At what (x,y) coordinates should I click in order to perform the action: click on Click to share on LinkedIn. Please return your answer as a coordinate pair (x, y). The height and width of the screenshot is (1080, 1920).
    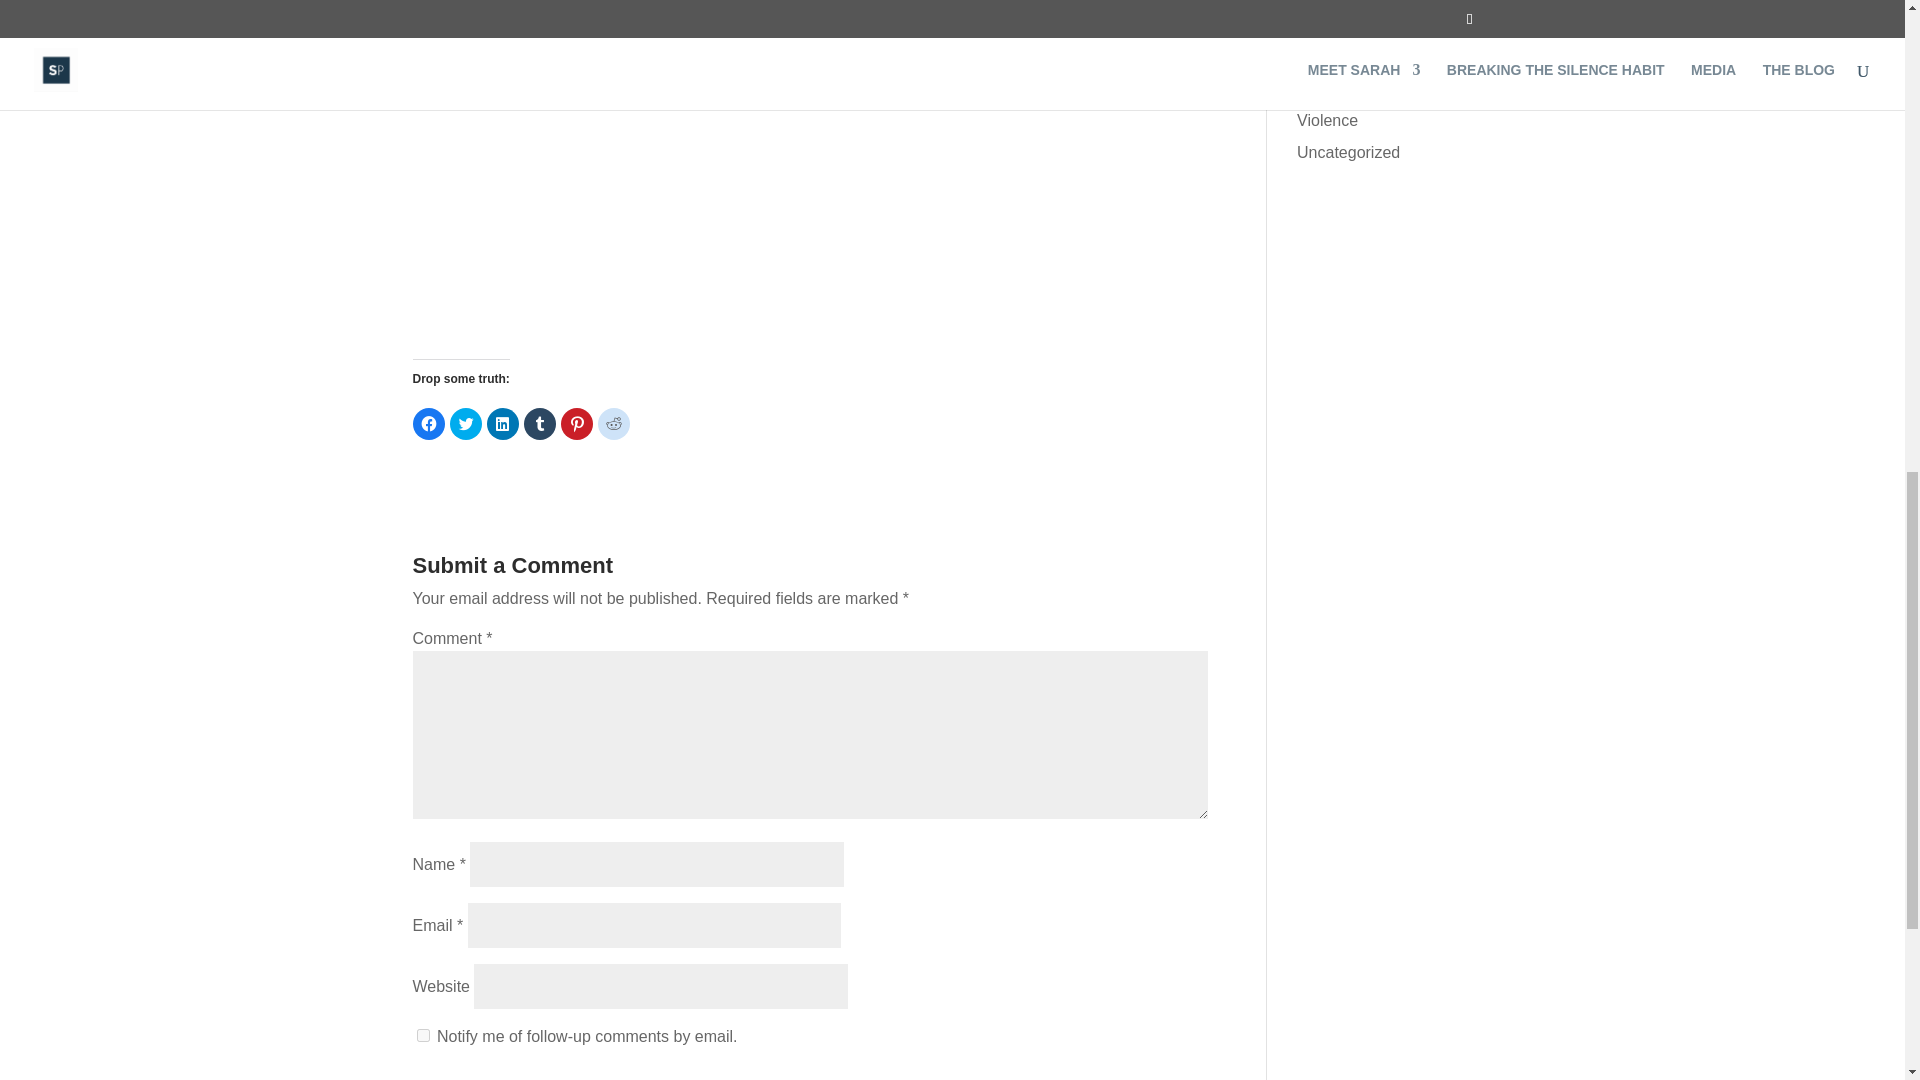
    Looking at the image, I should click on (502, 424).